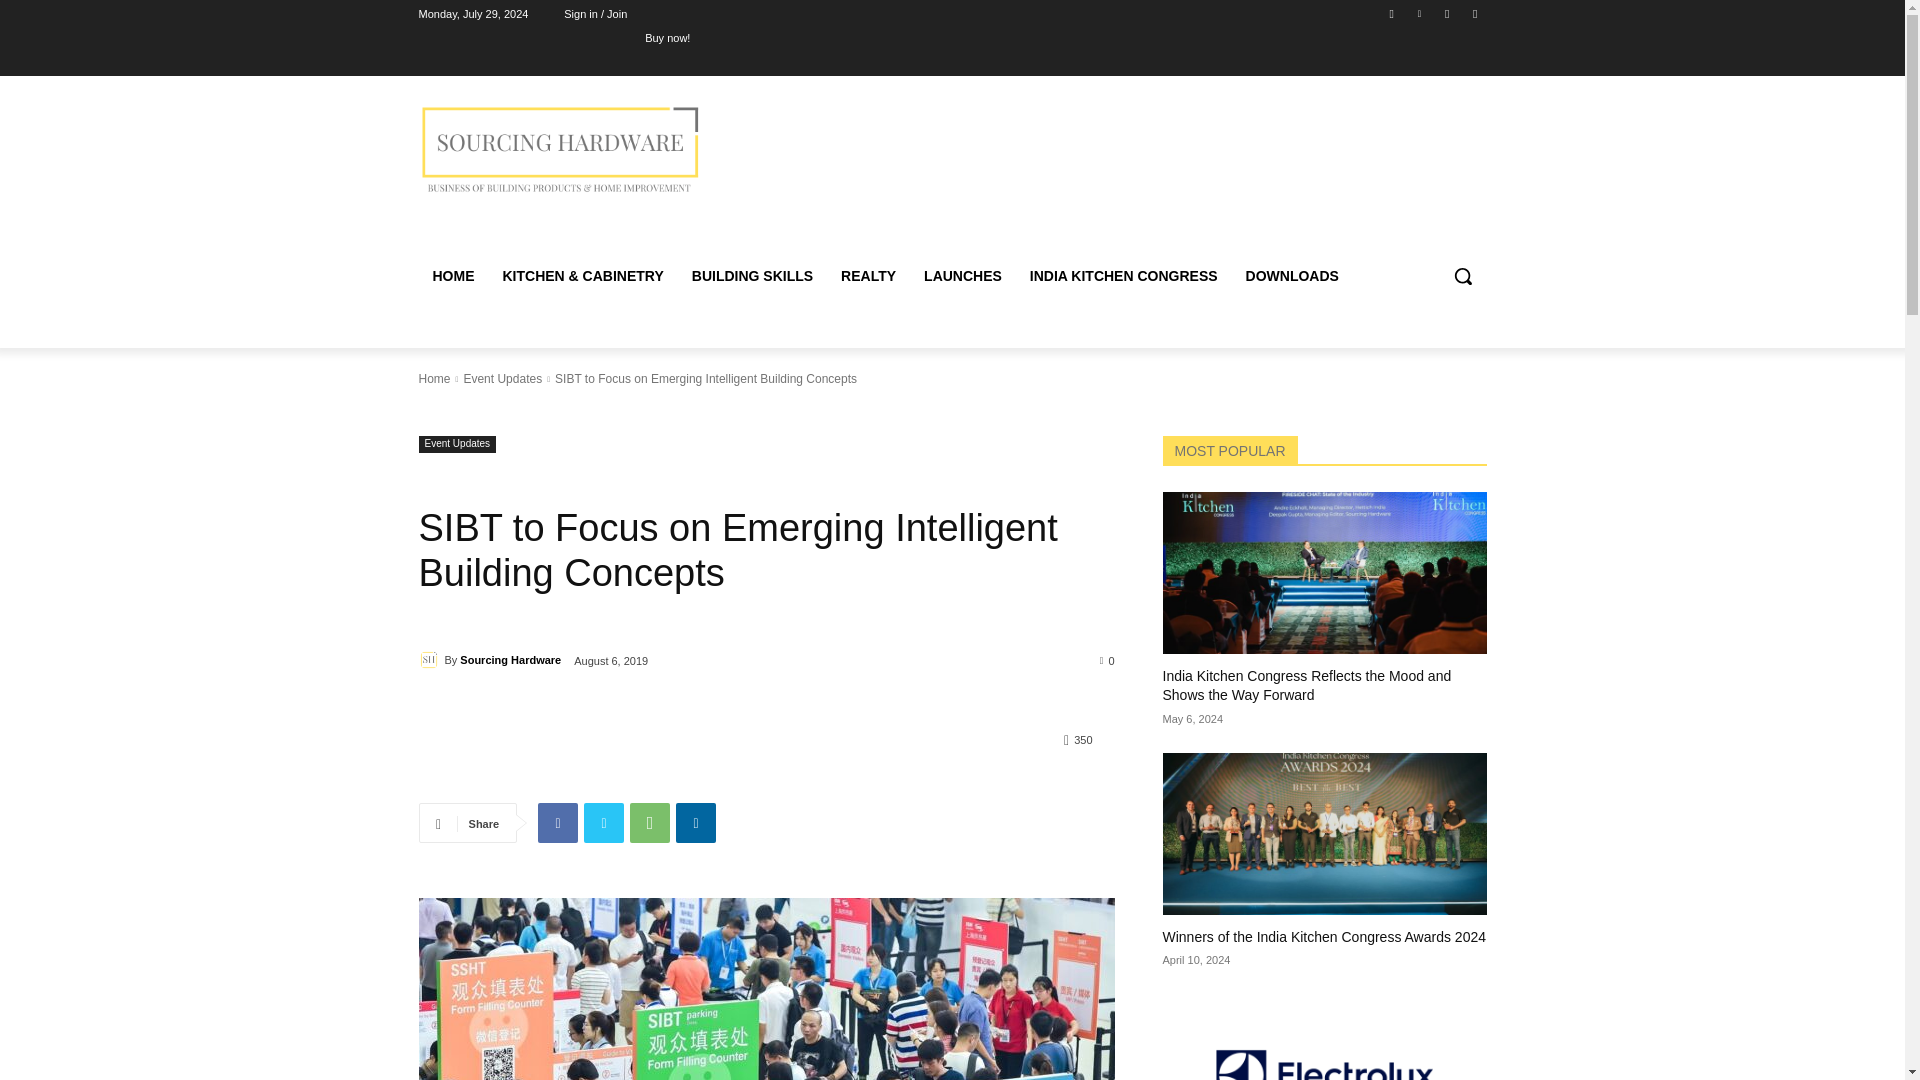 The width and height of the screenshot is (1920, 1080). What do you see at coordinates (868, 276) in the screenshot?
I see `REALTY` at bounding box center [868, 276].